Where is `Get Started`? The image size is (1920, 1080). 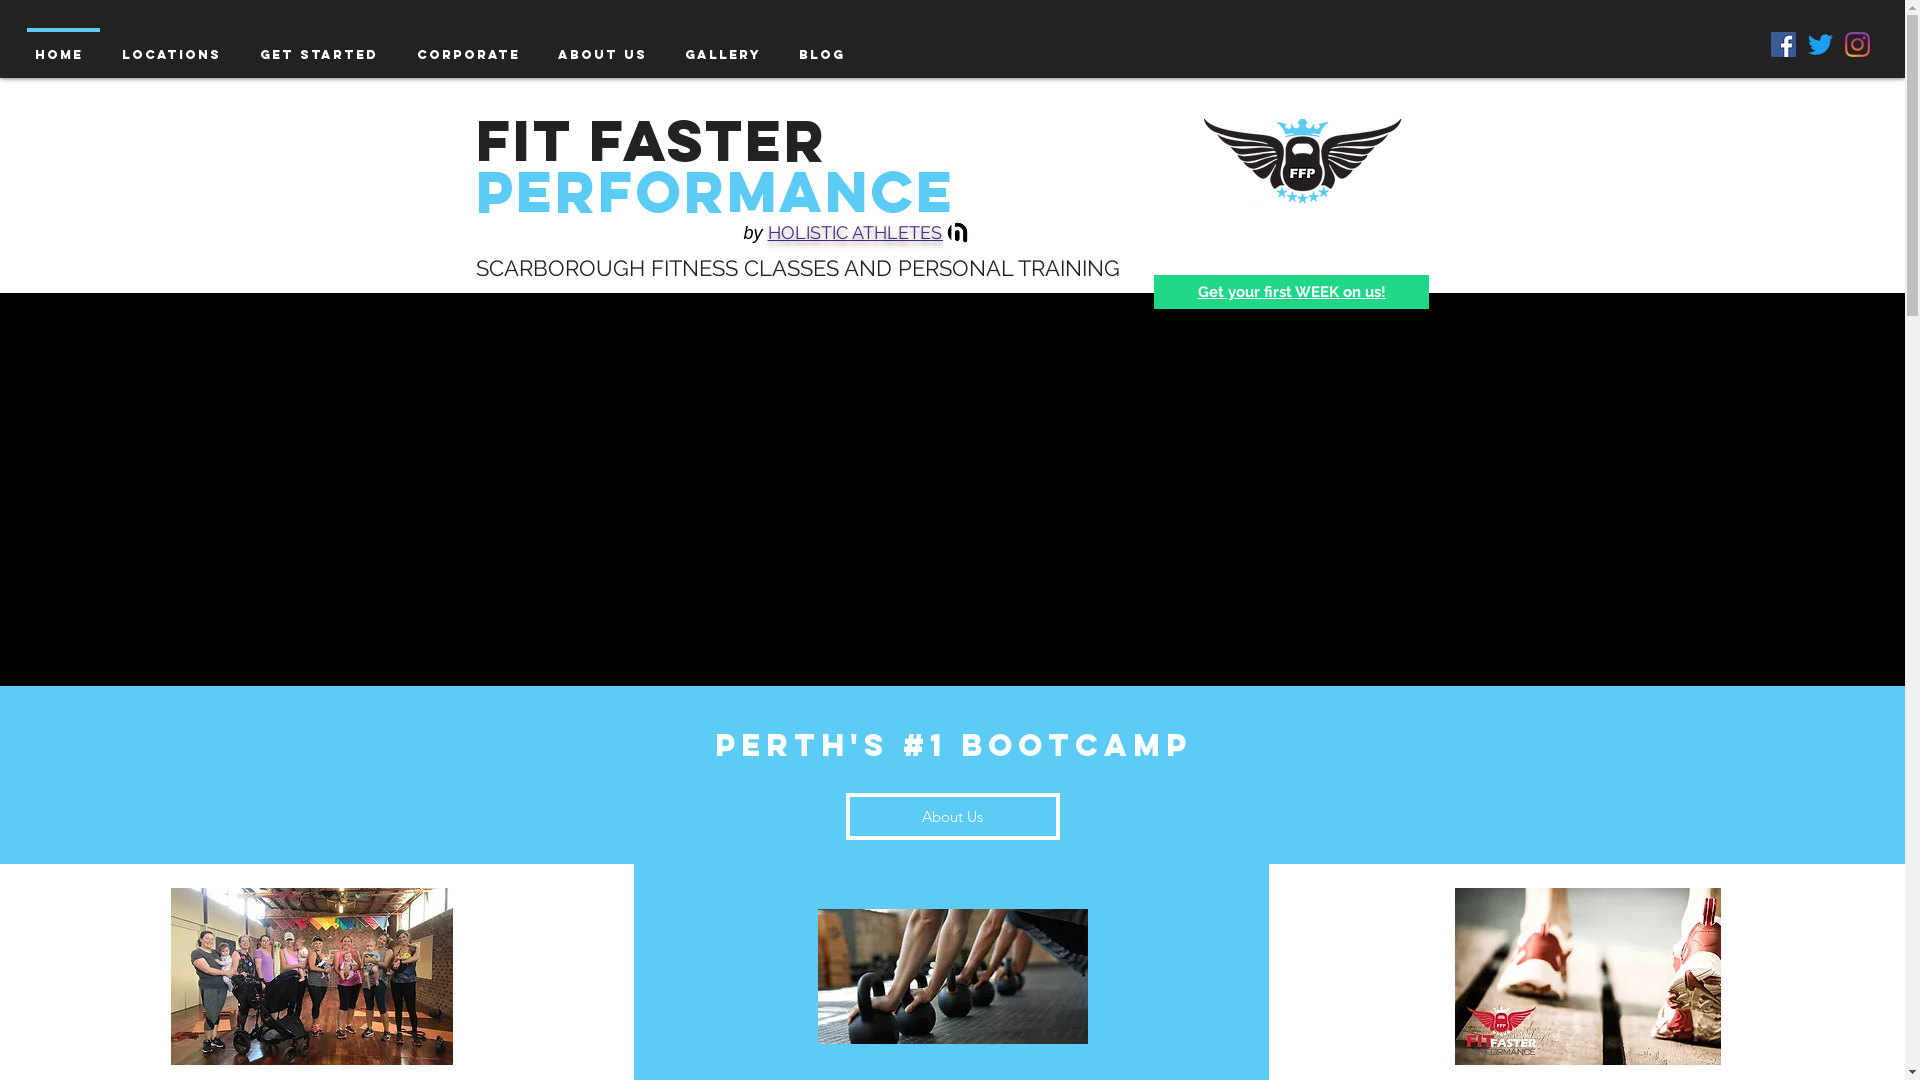 Get Started is located at coordinates (323, 46).